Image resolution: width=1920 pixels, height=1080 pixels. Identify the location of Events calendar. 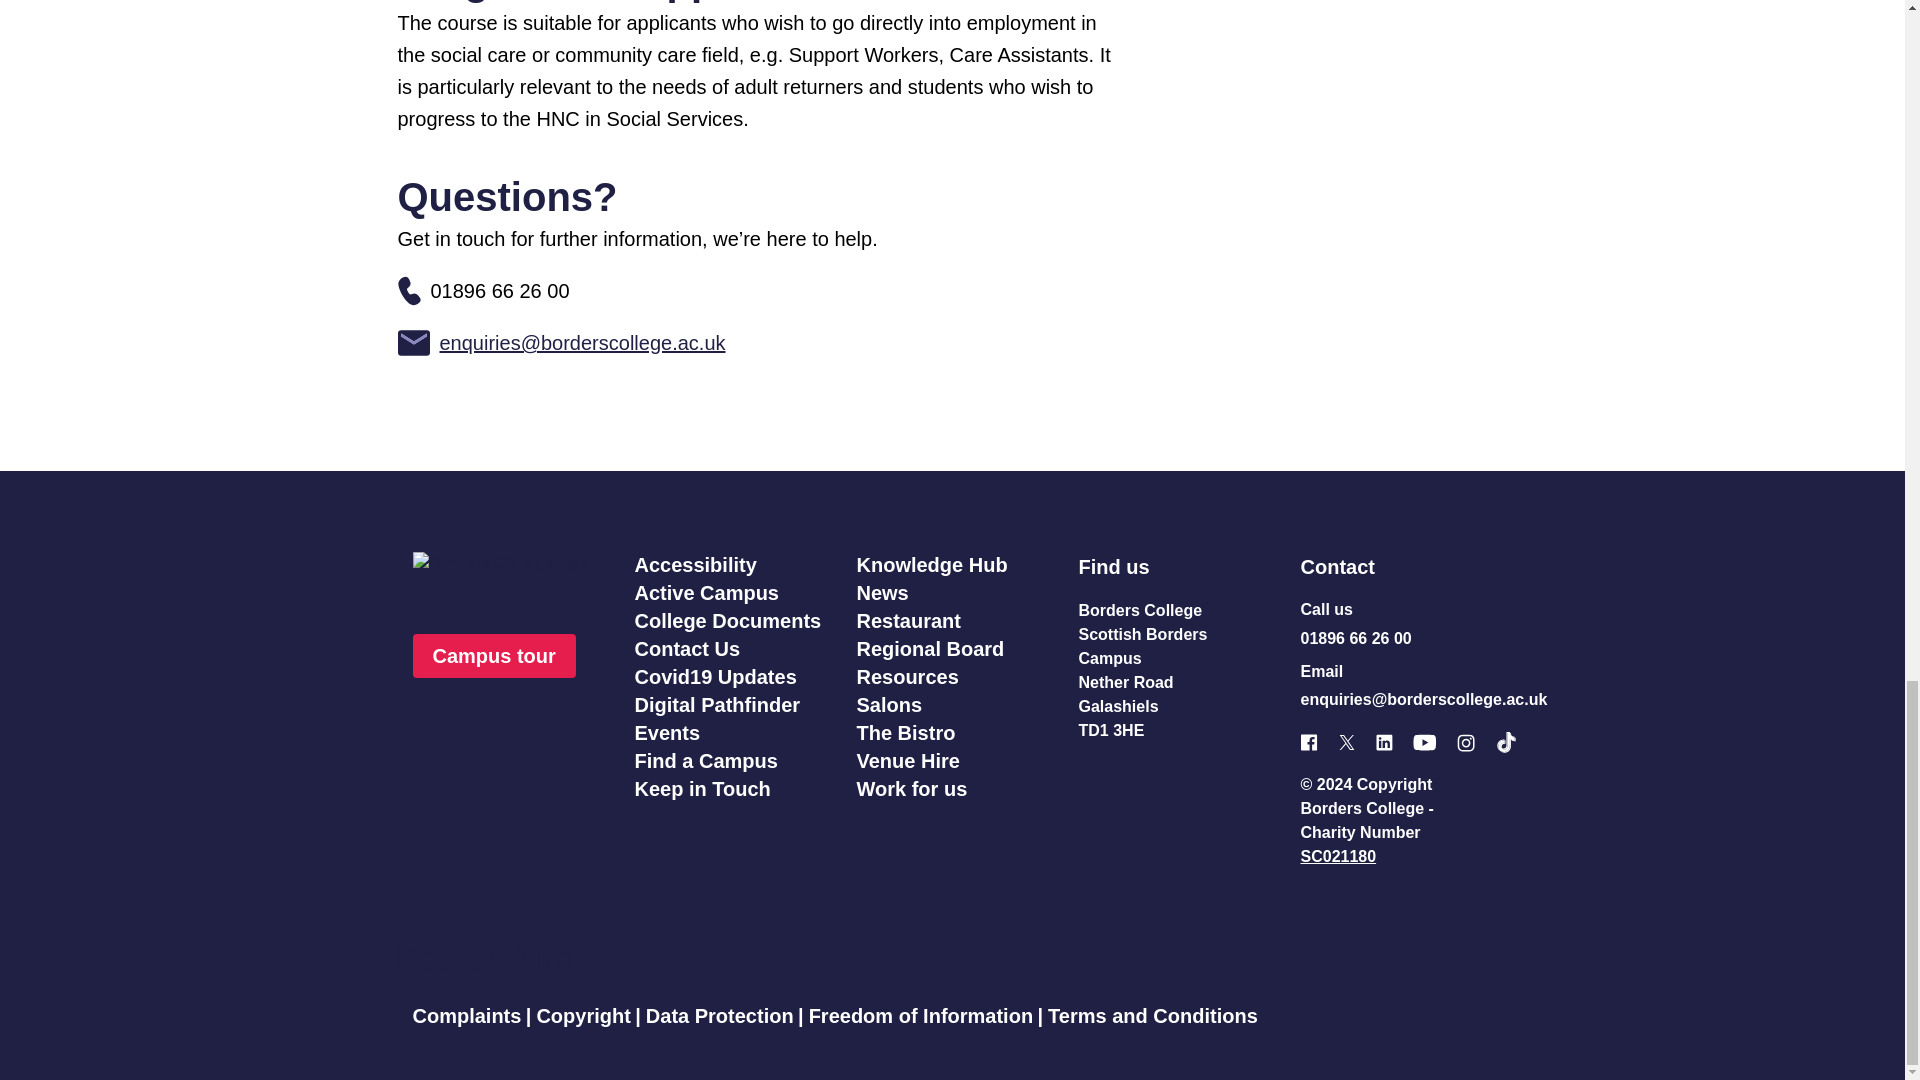
(666, 733).